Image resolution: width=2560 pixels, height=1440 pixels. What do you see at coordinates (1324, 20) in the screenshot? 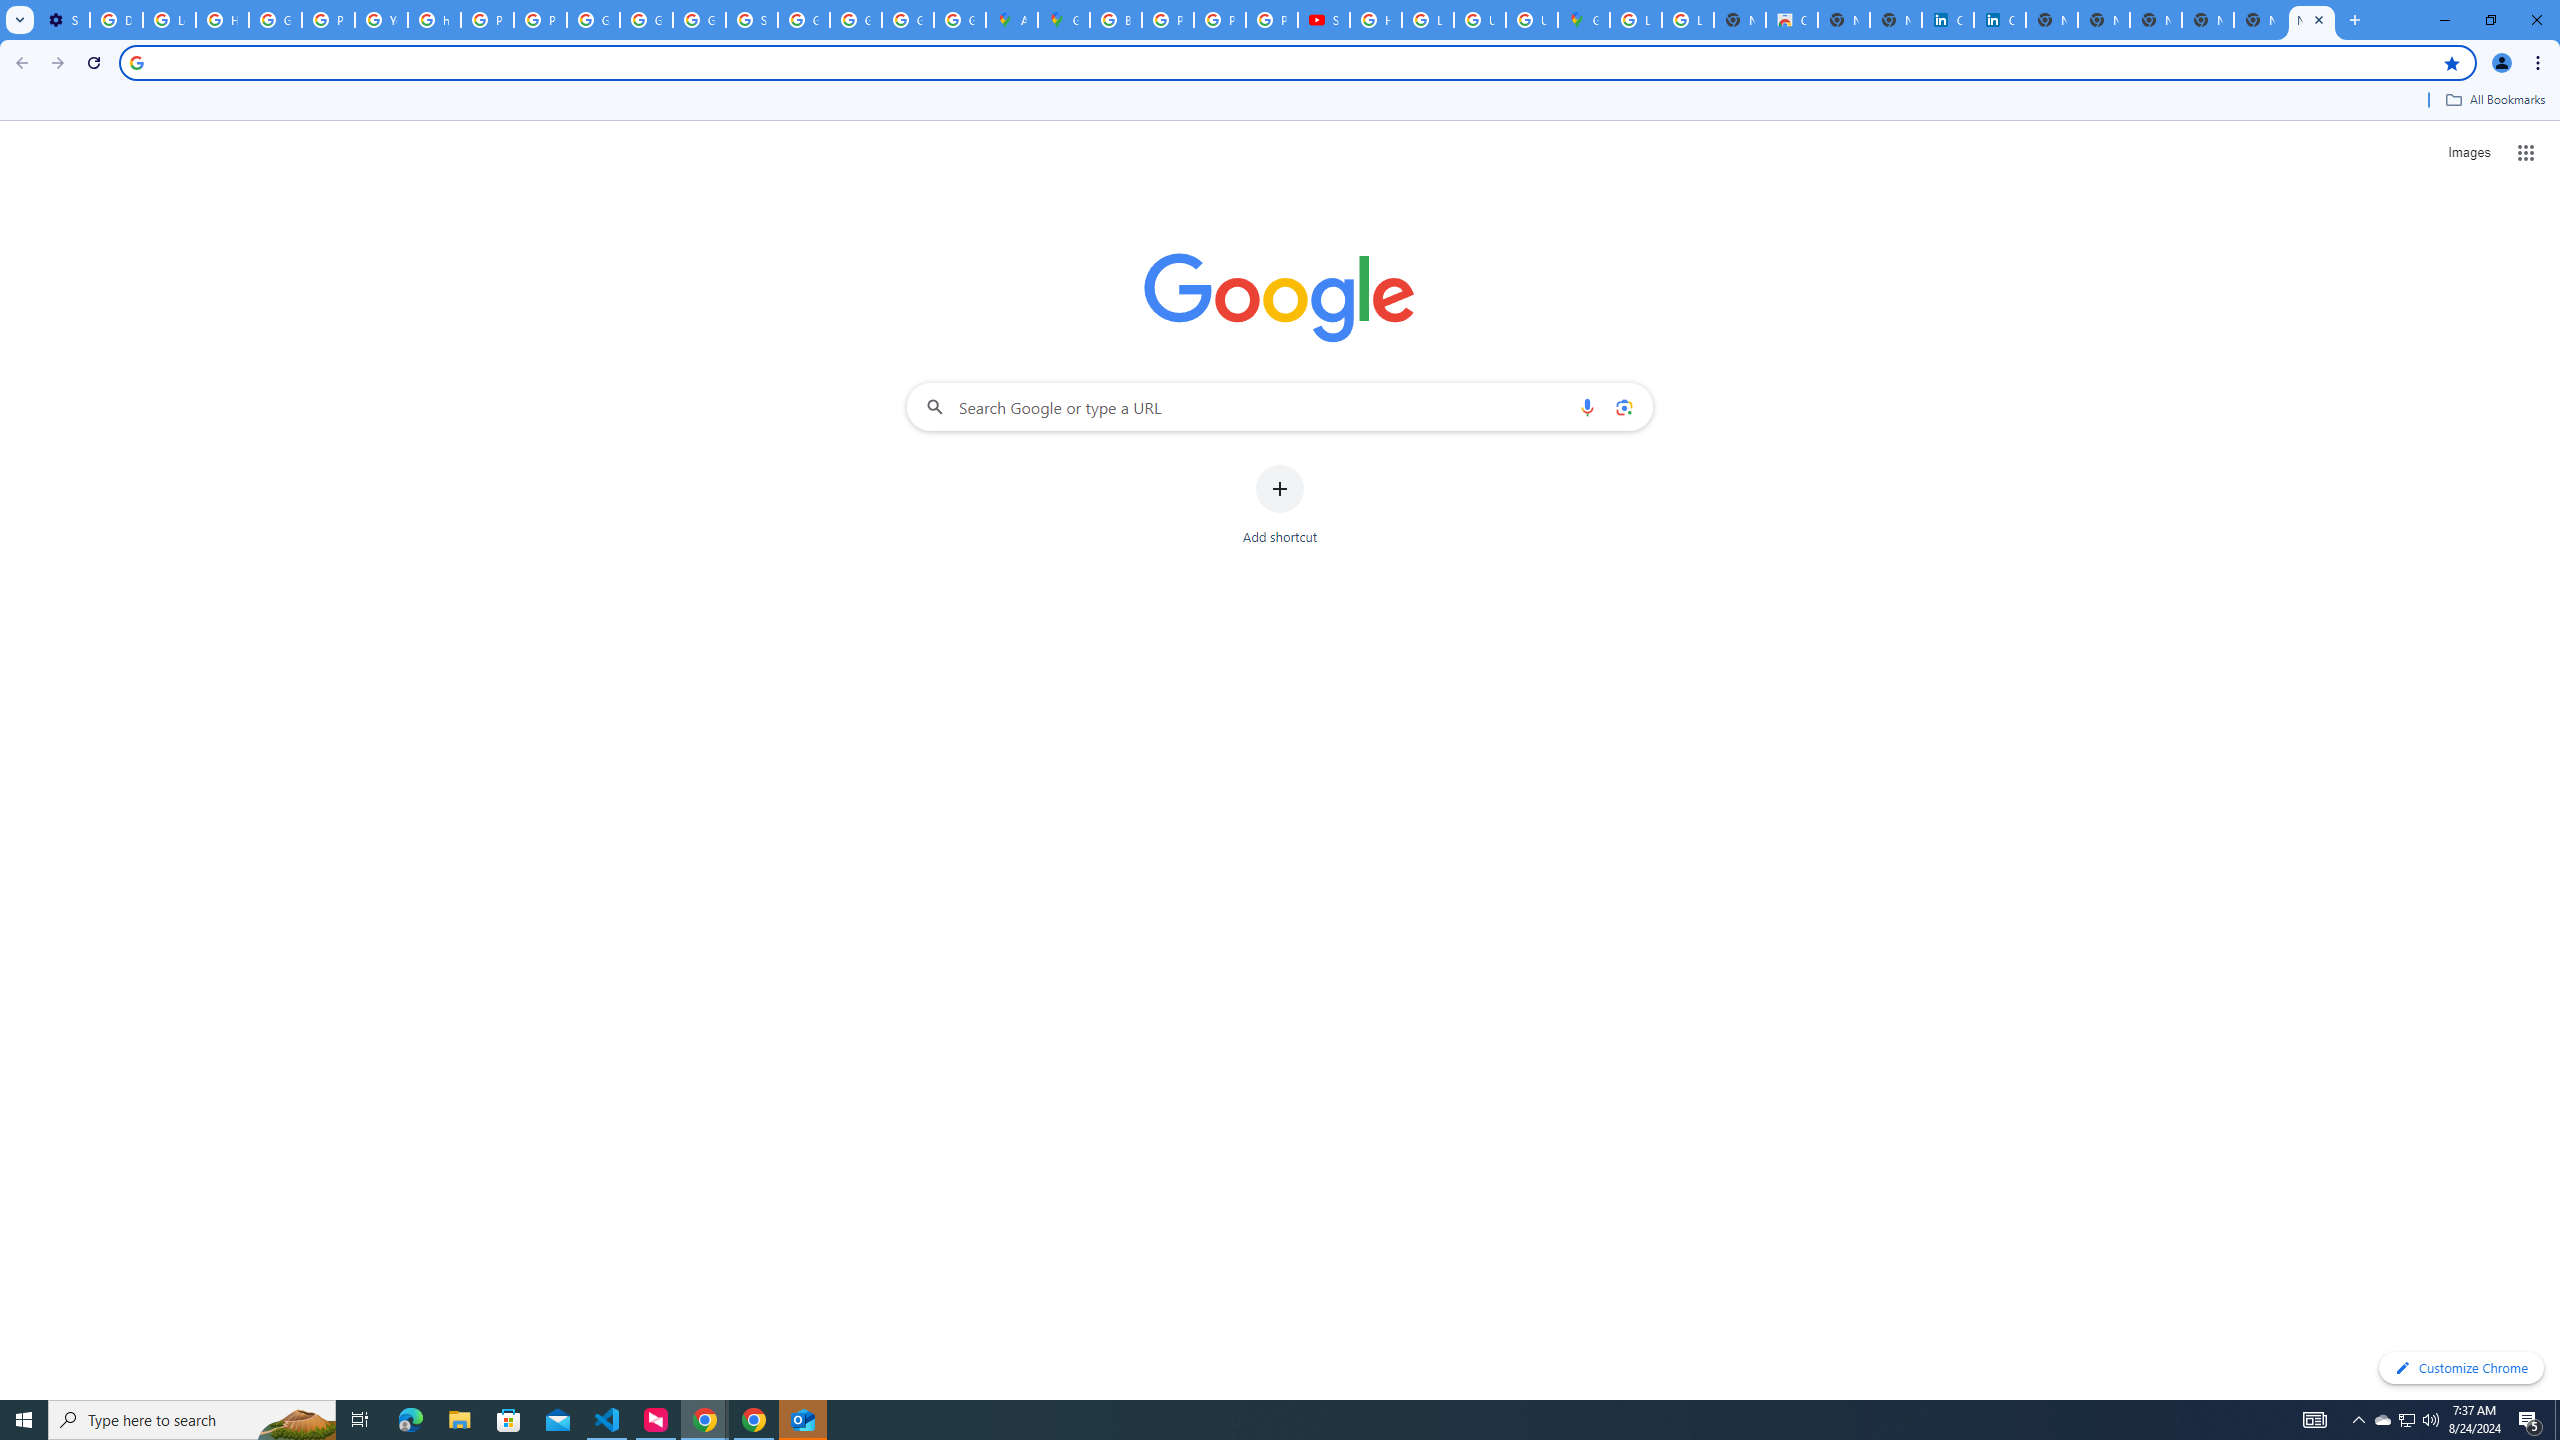
I see `Subscriptions - YouTube` at bounding box center [1324, 20].